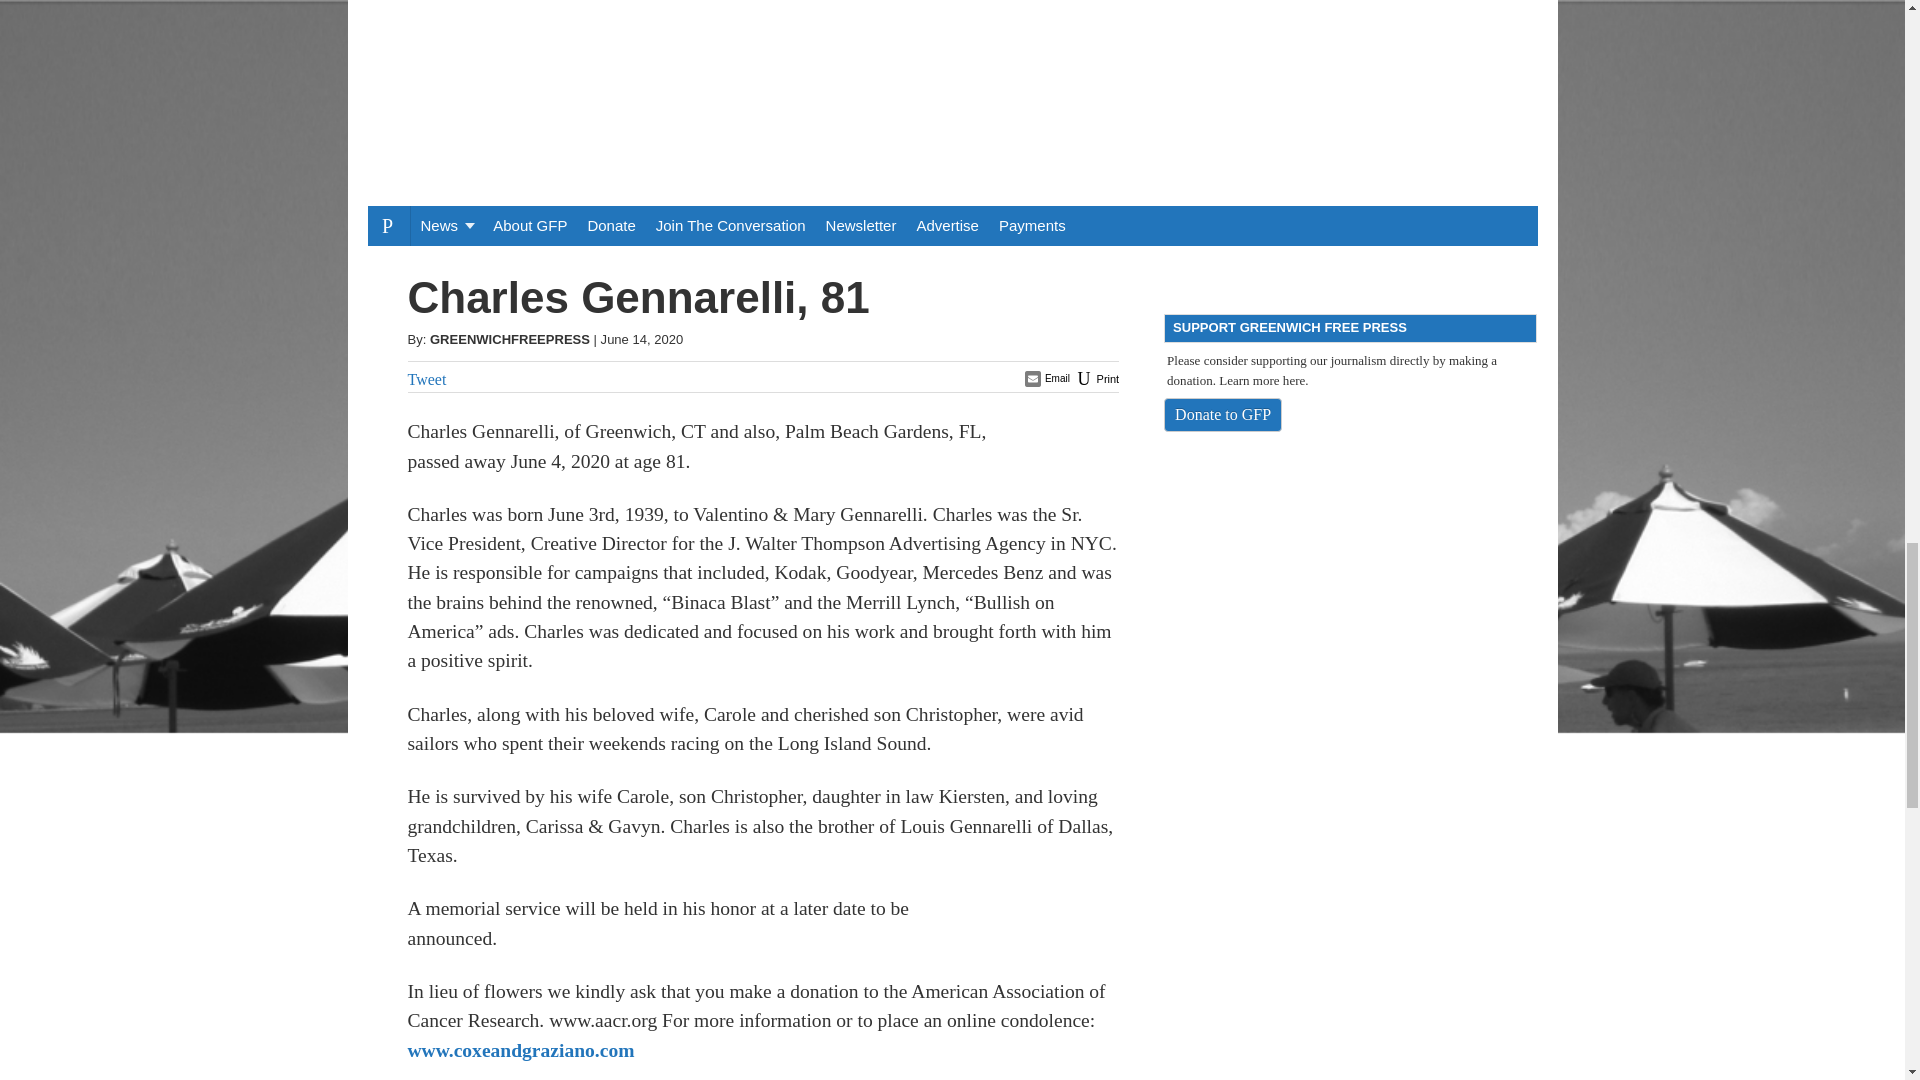 This screenshot has height=1080, width=1920. Describe the element at coordinates (611, 226) in the screenshot. I see `Donate` at that location.